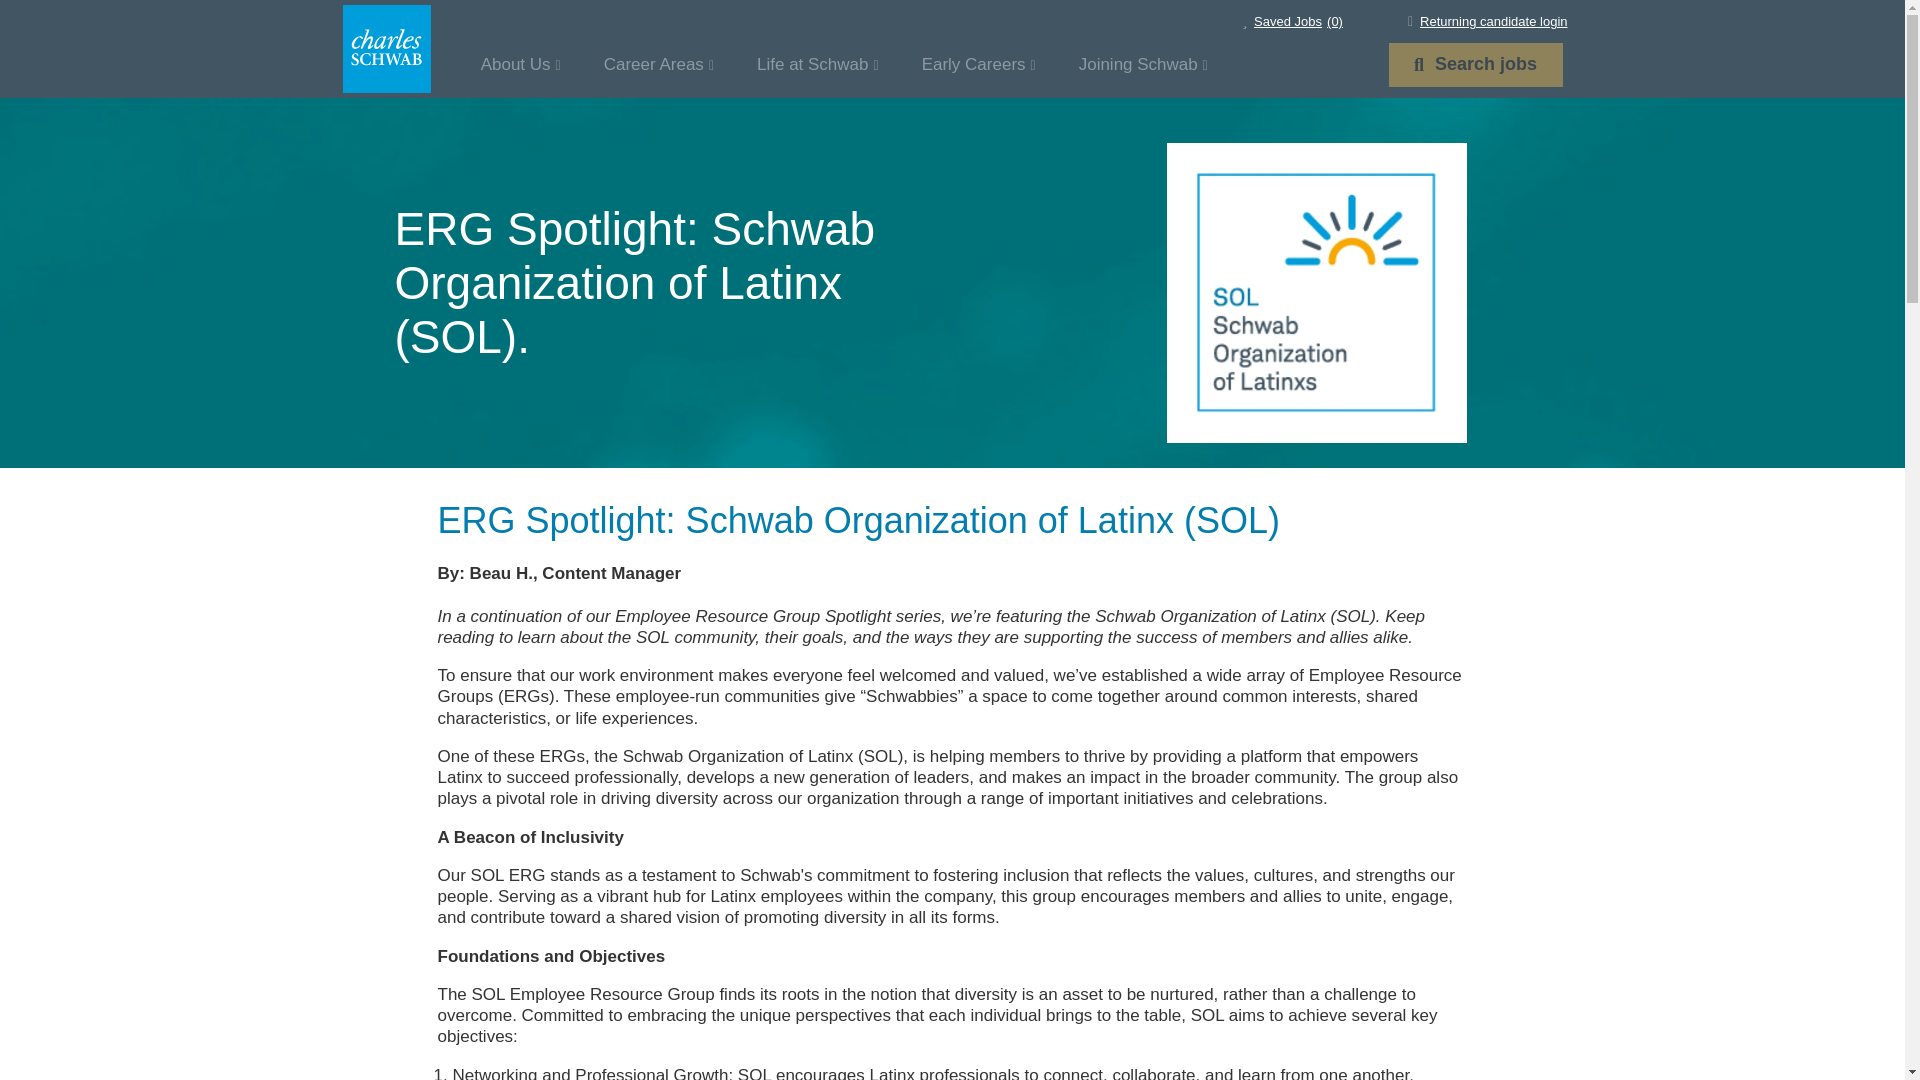  I want to click on Life at Schwab, so click(520, 64).